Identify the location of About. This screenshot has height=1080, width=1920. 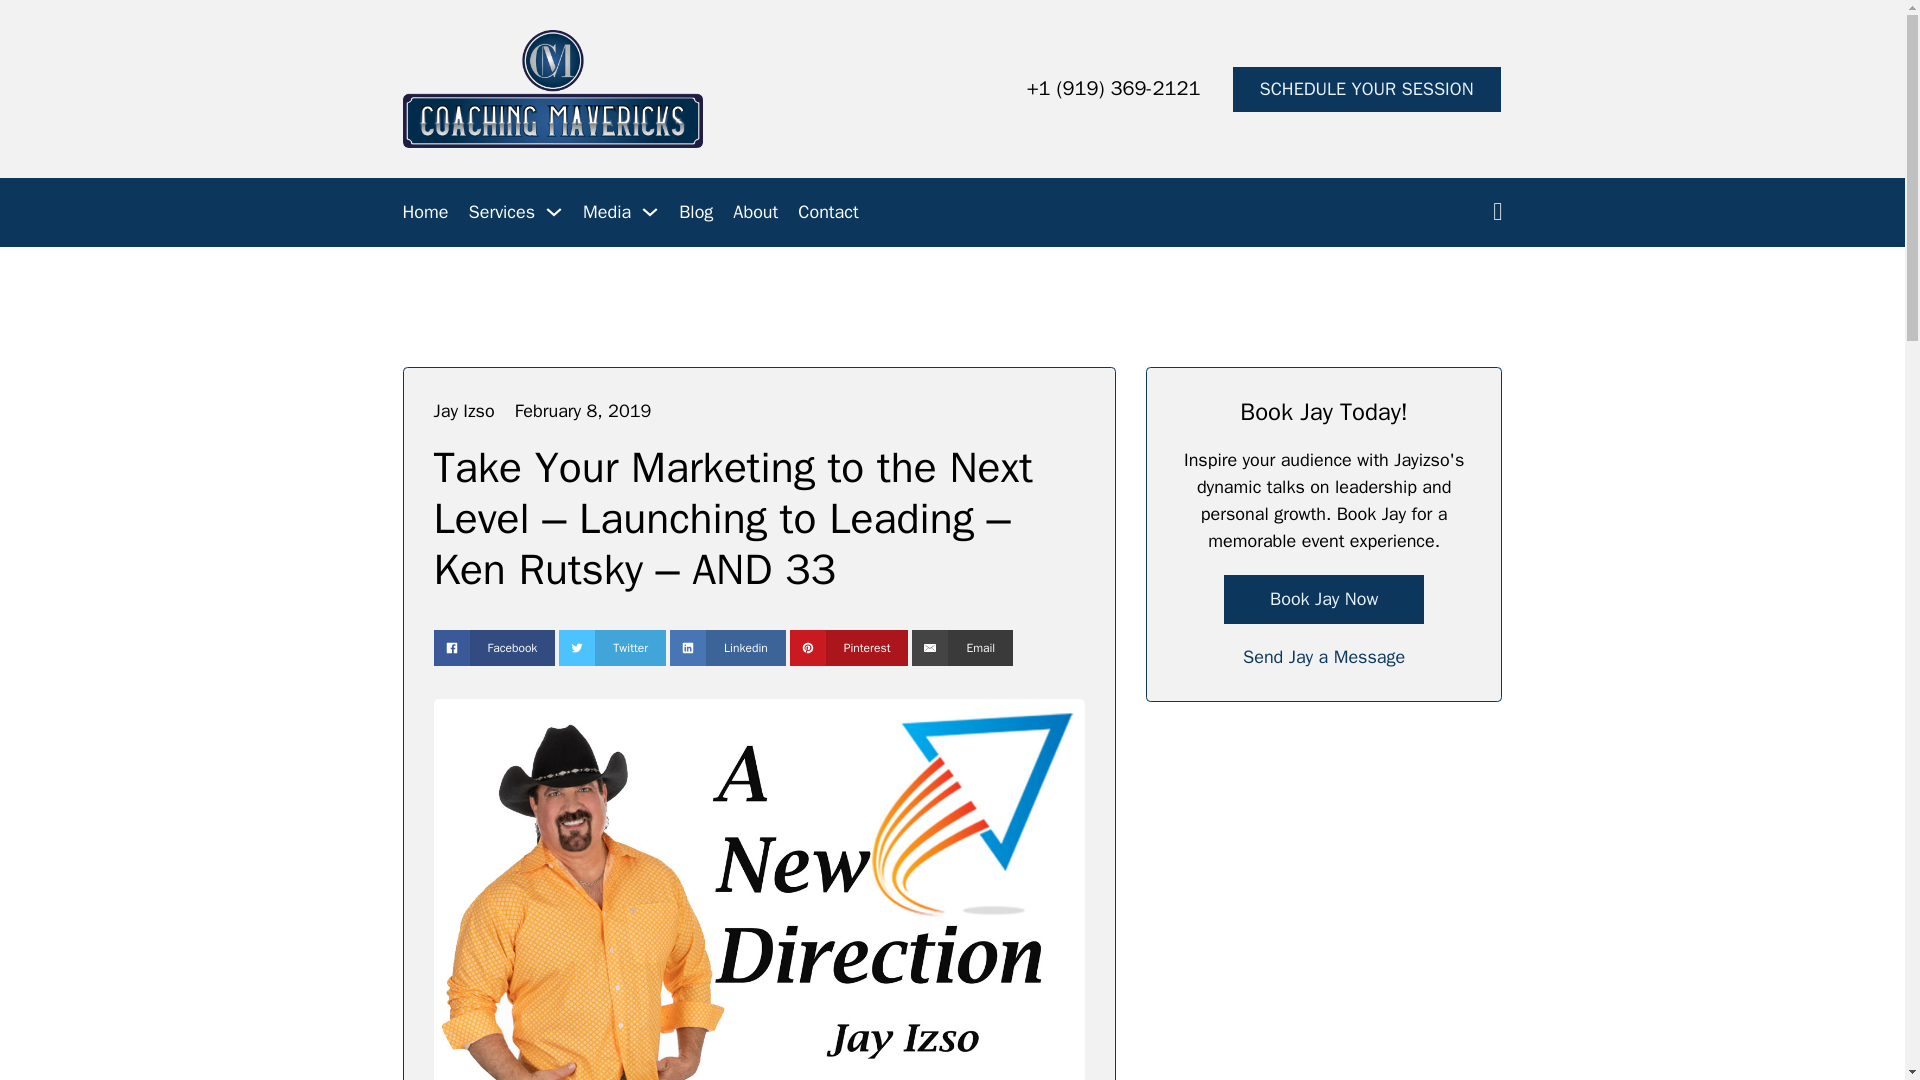
(755, 212).